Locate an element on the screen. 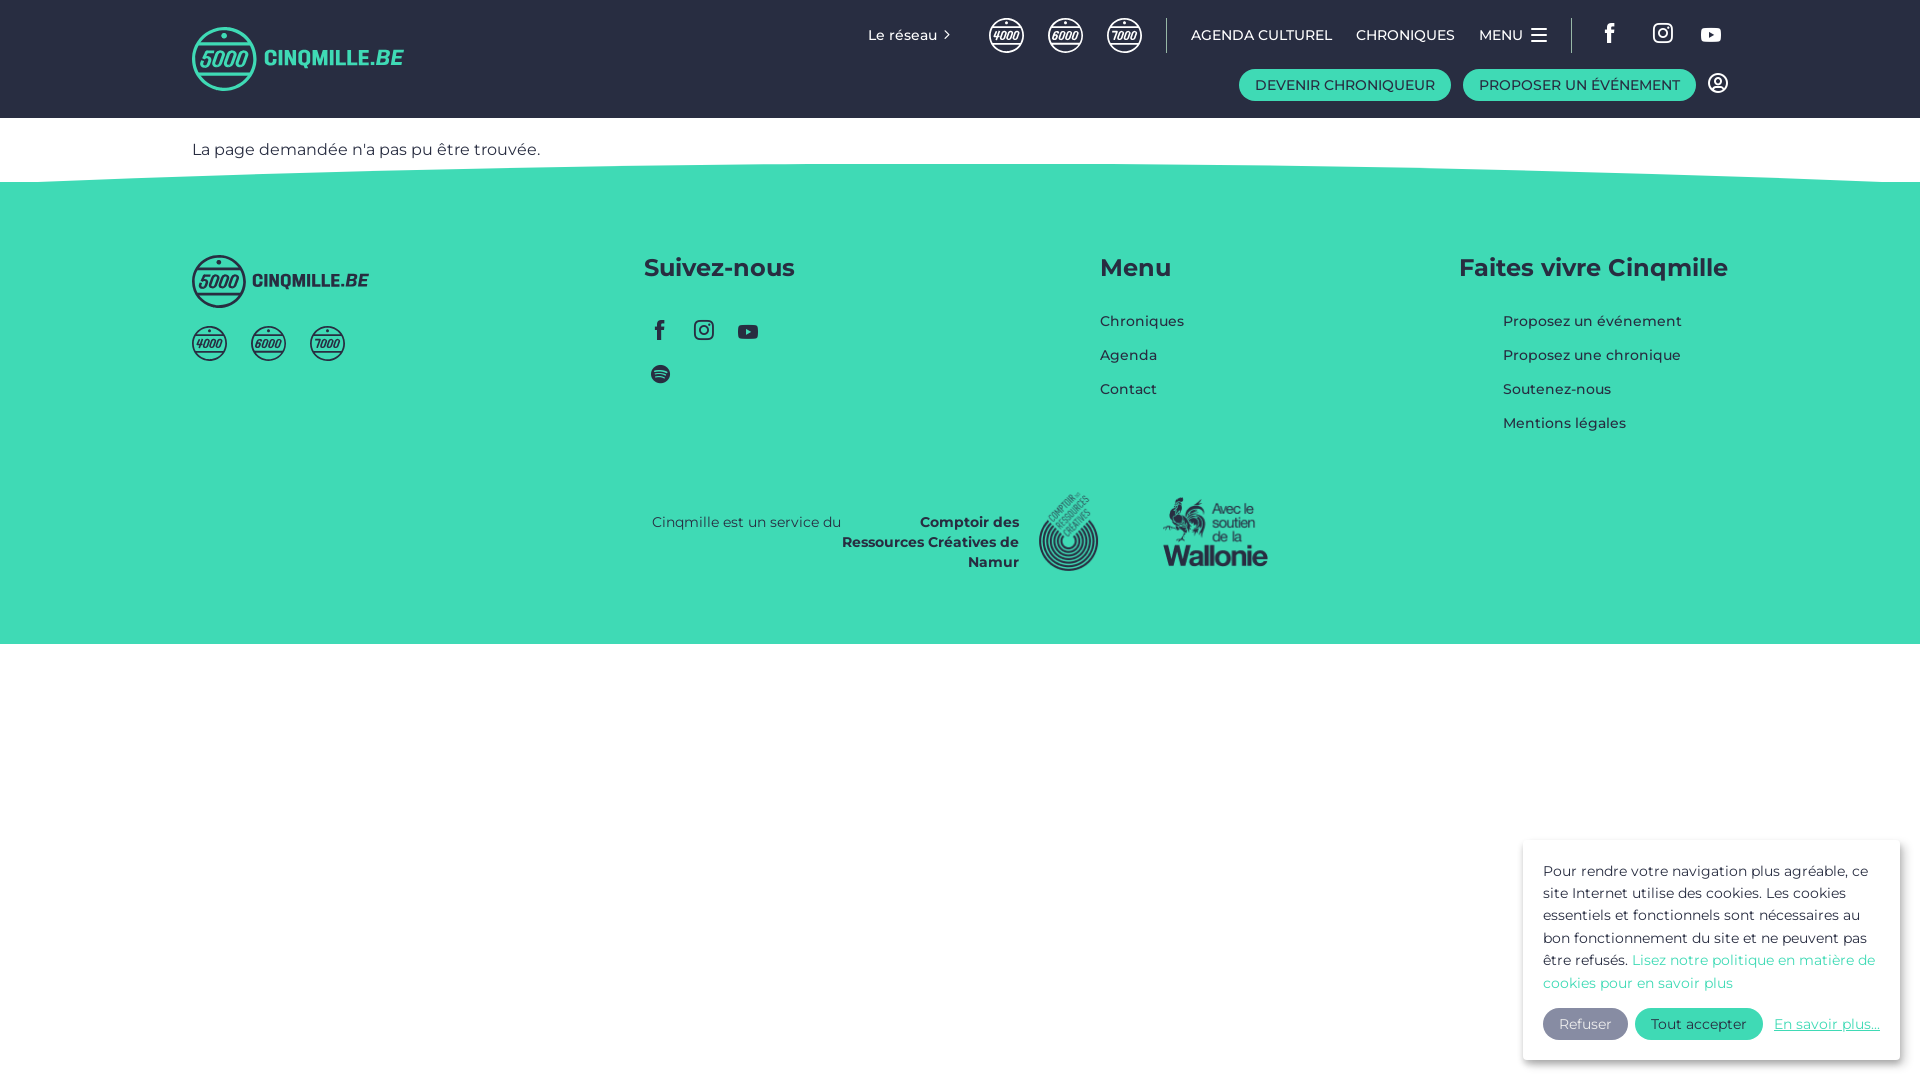 This screenshot has height=1080, width=1920. Aller au contenu principal is located at coordinates (0, 0).